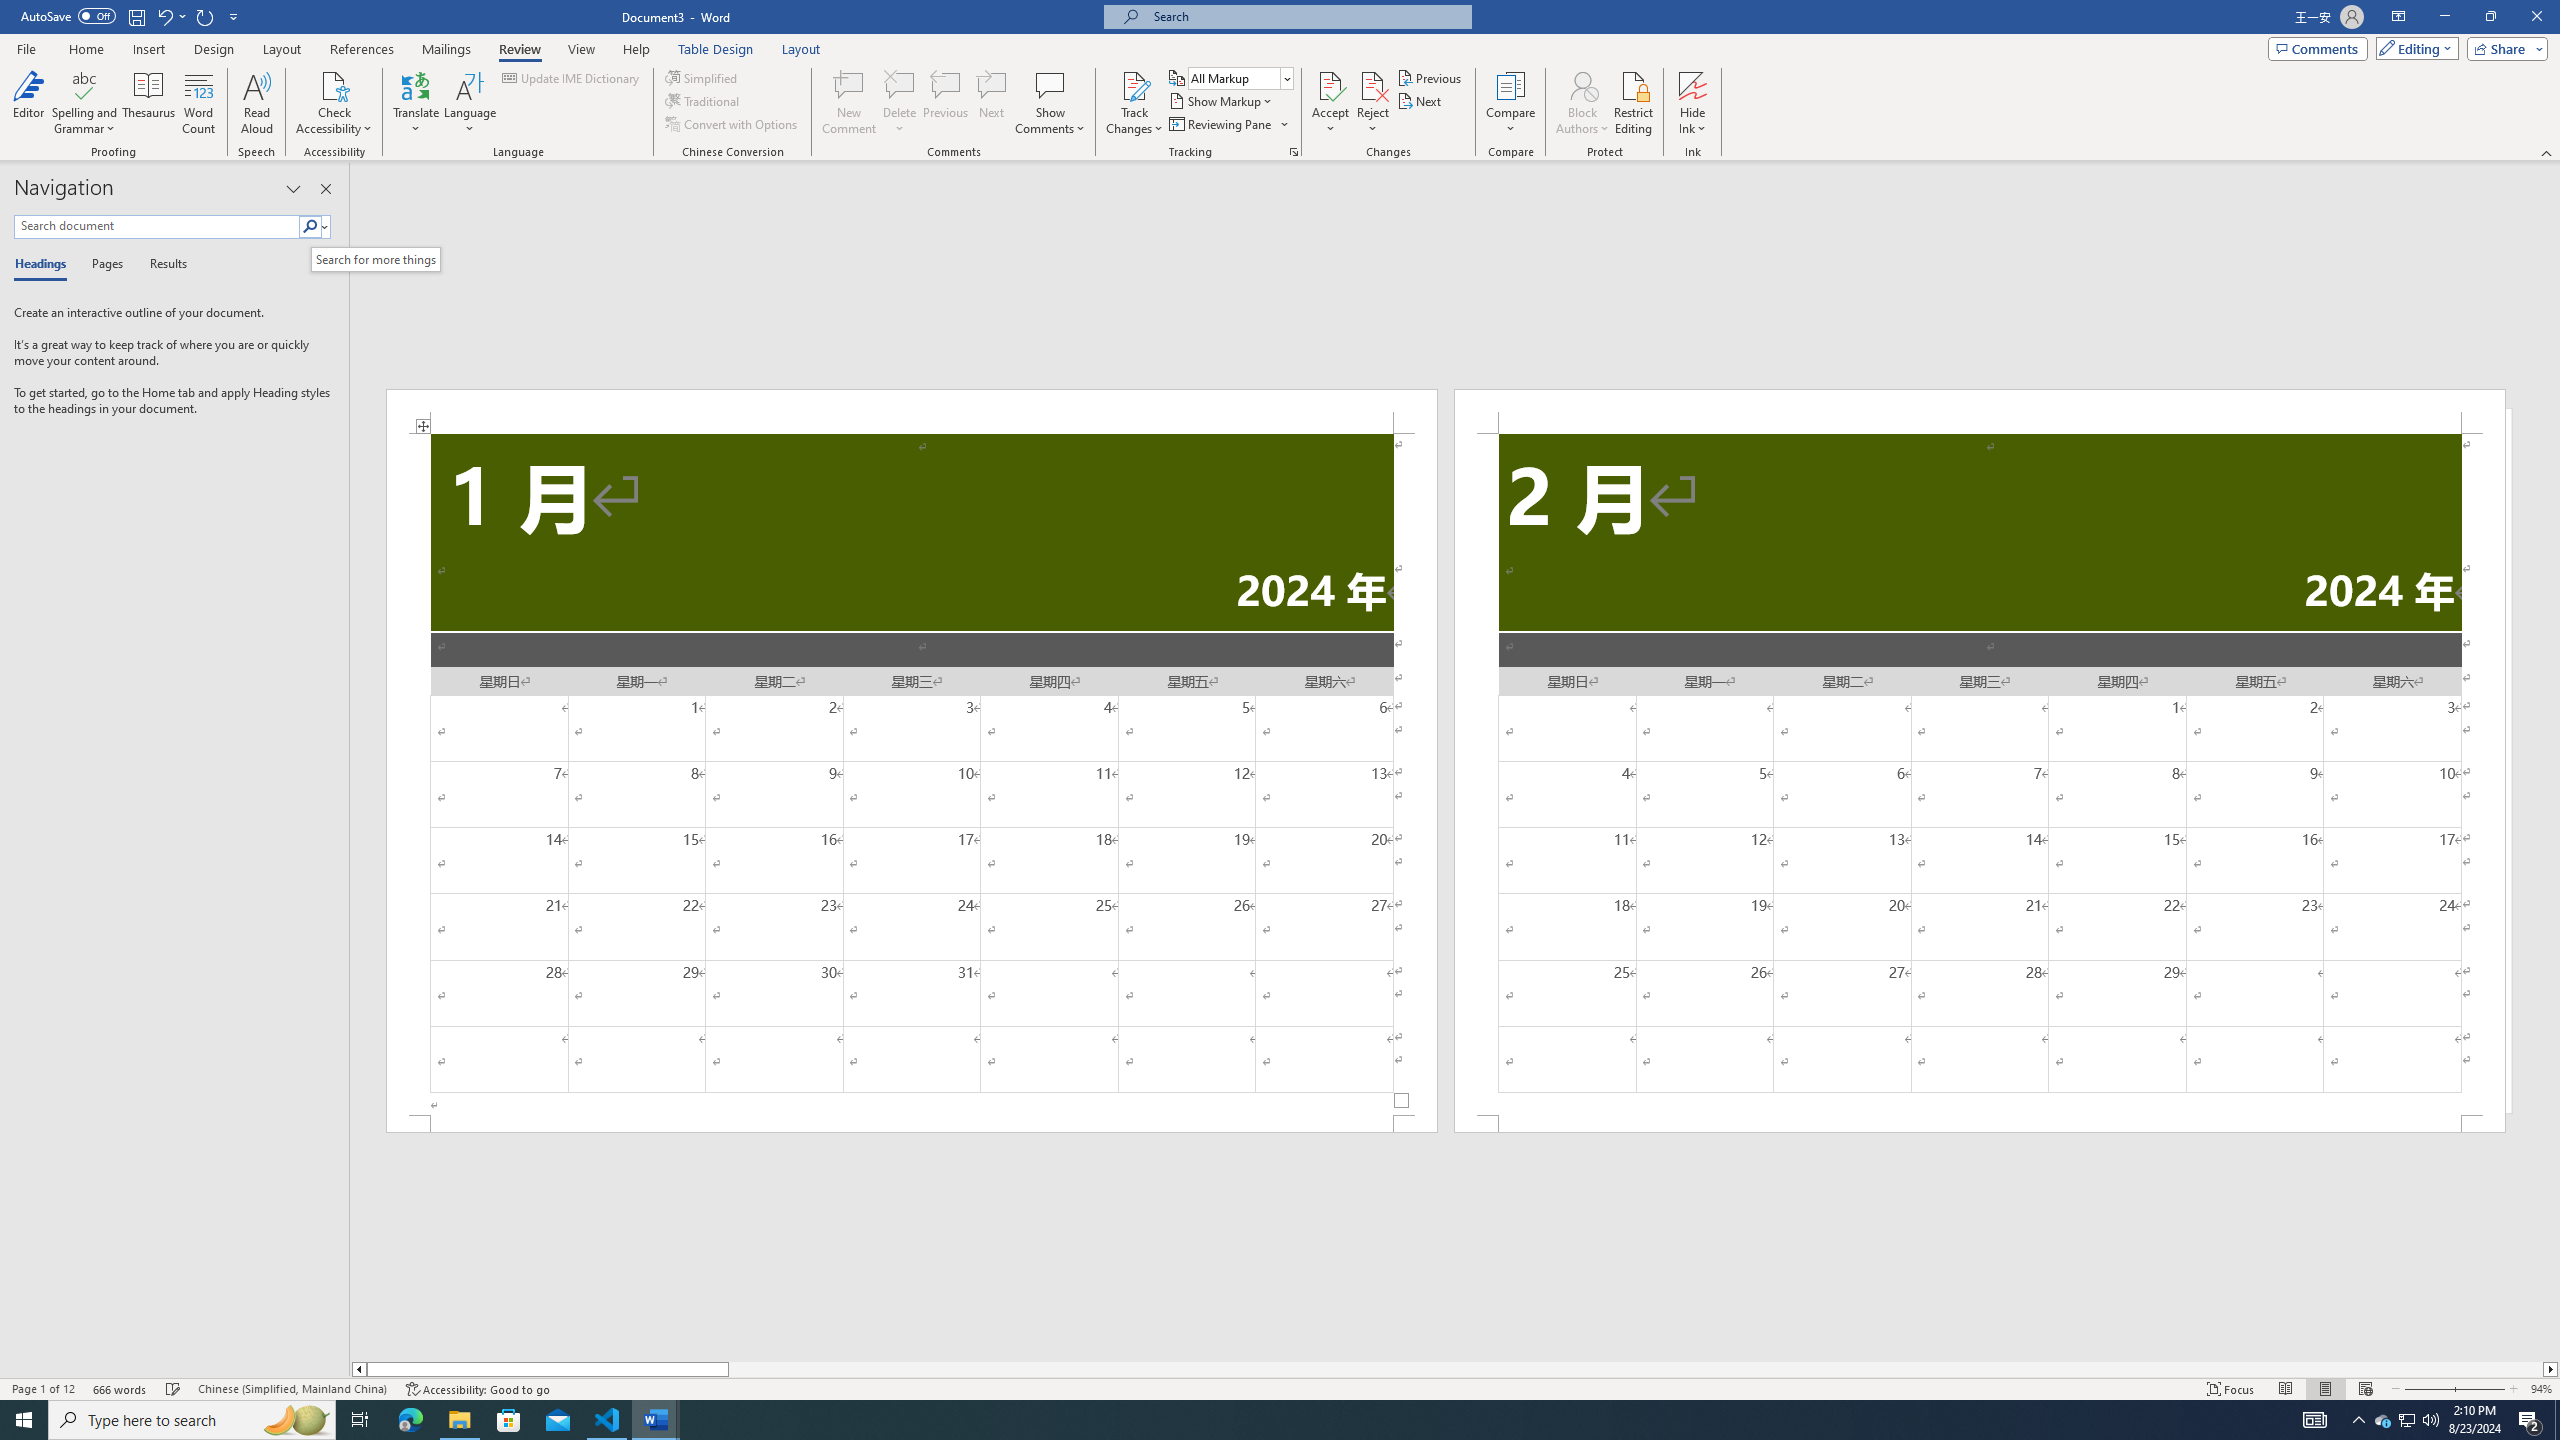 Image resolution: width=2560 pixels, height=1440 pixels. Describe the element at coordinates (1511, 103) in the screenshot. I see `Compare` at that location.